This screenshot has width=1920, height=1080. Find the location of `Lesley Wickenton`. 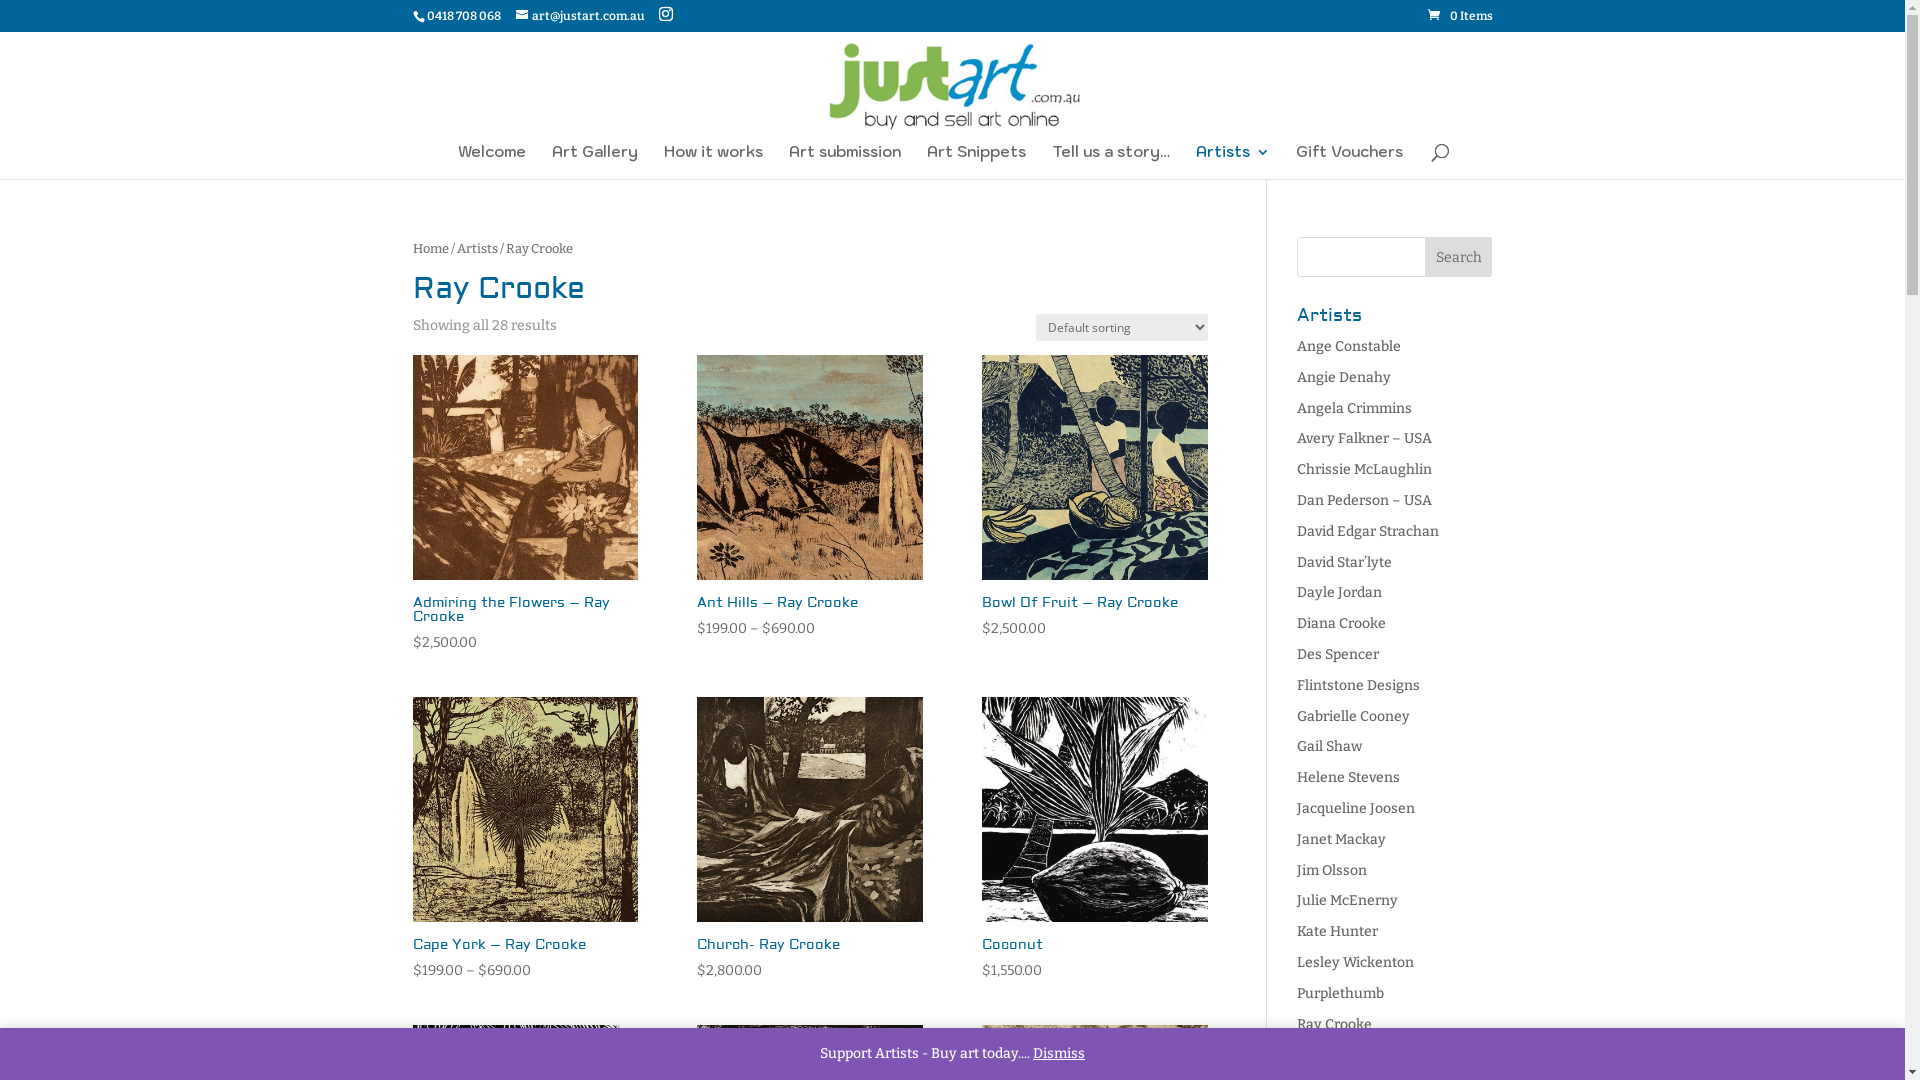

Lesley Wickenton is located at coordinates (1356, 962).